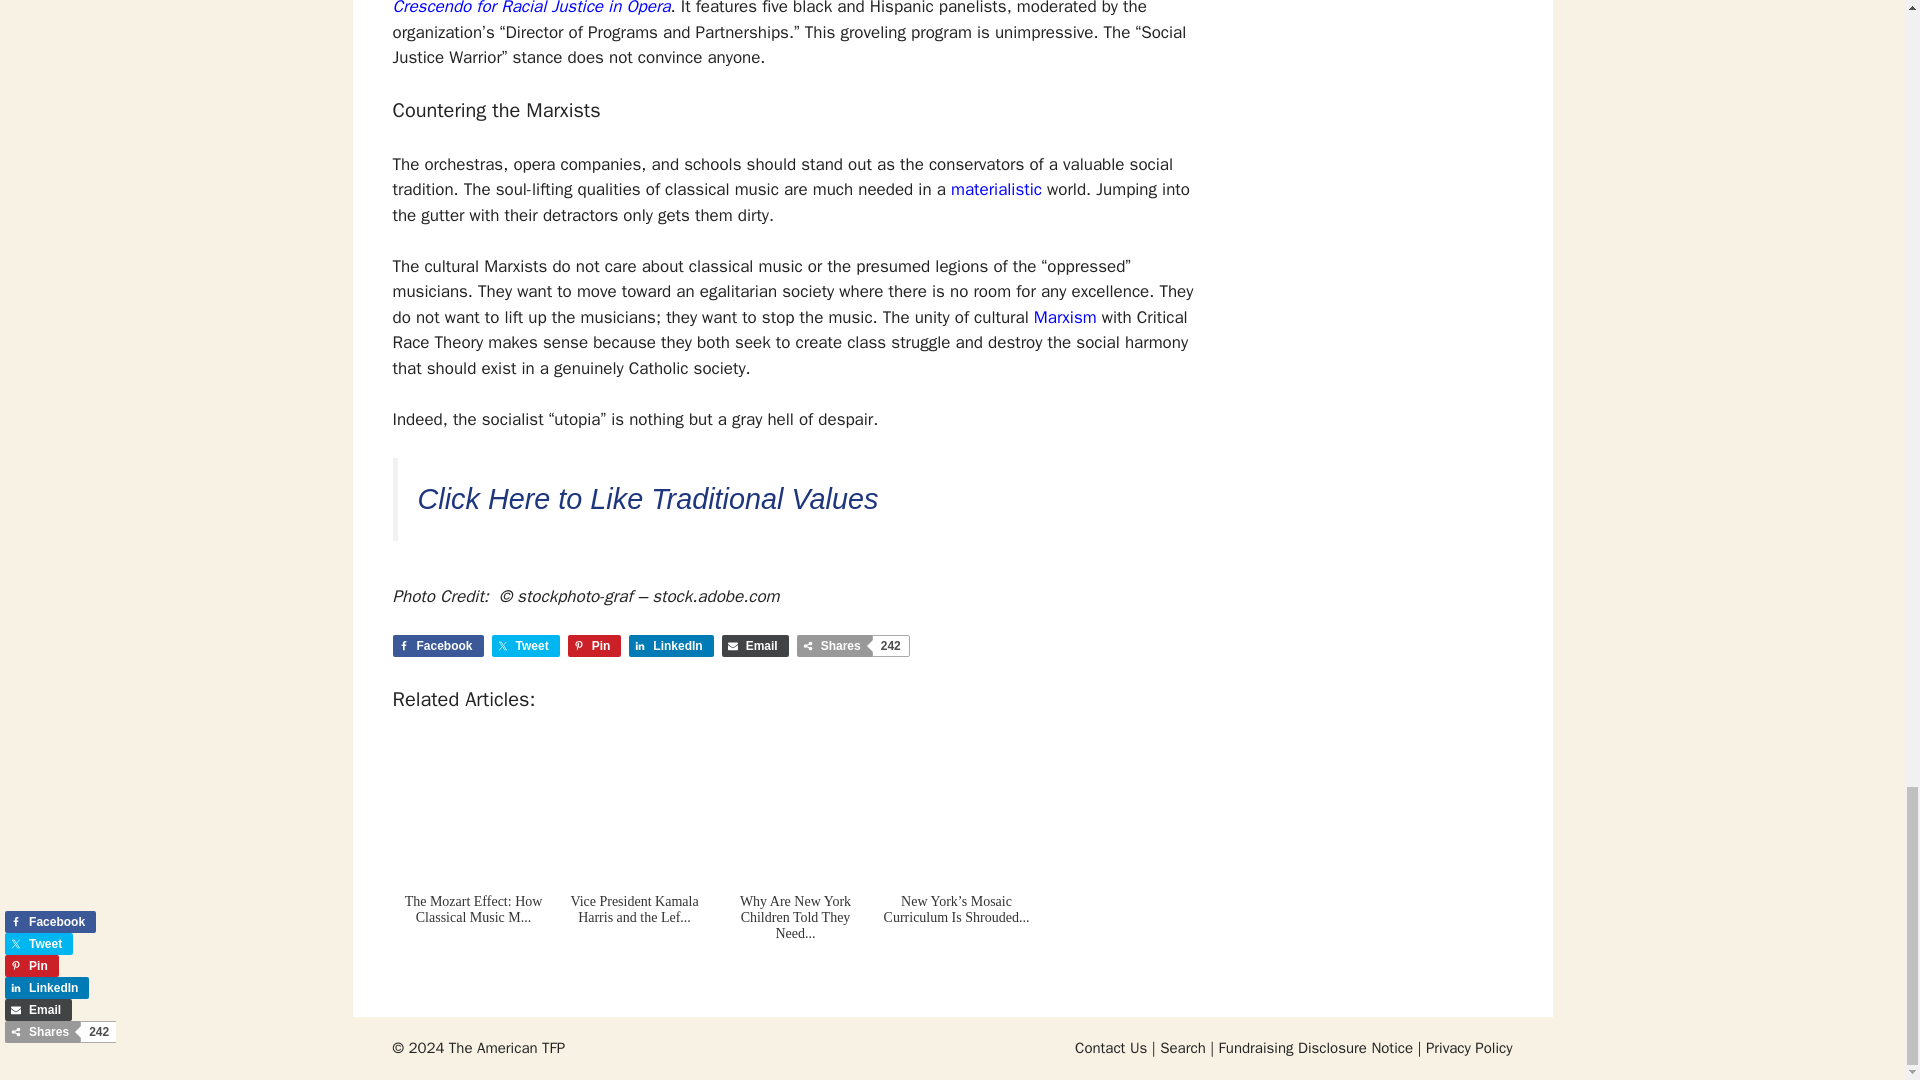 The image size is (1920, 1080). I want to click on Share on Pinterest, so click(595, 646).